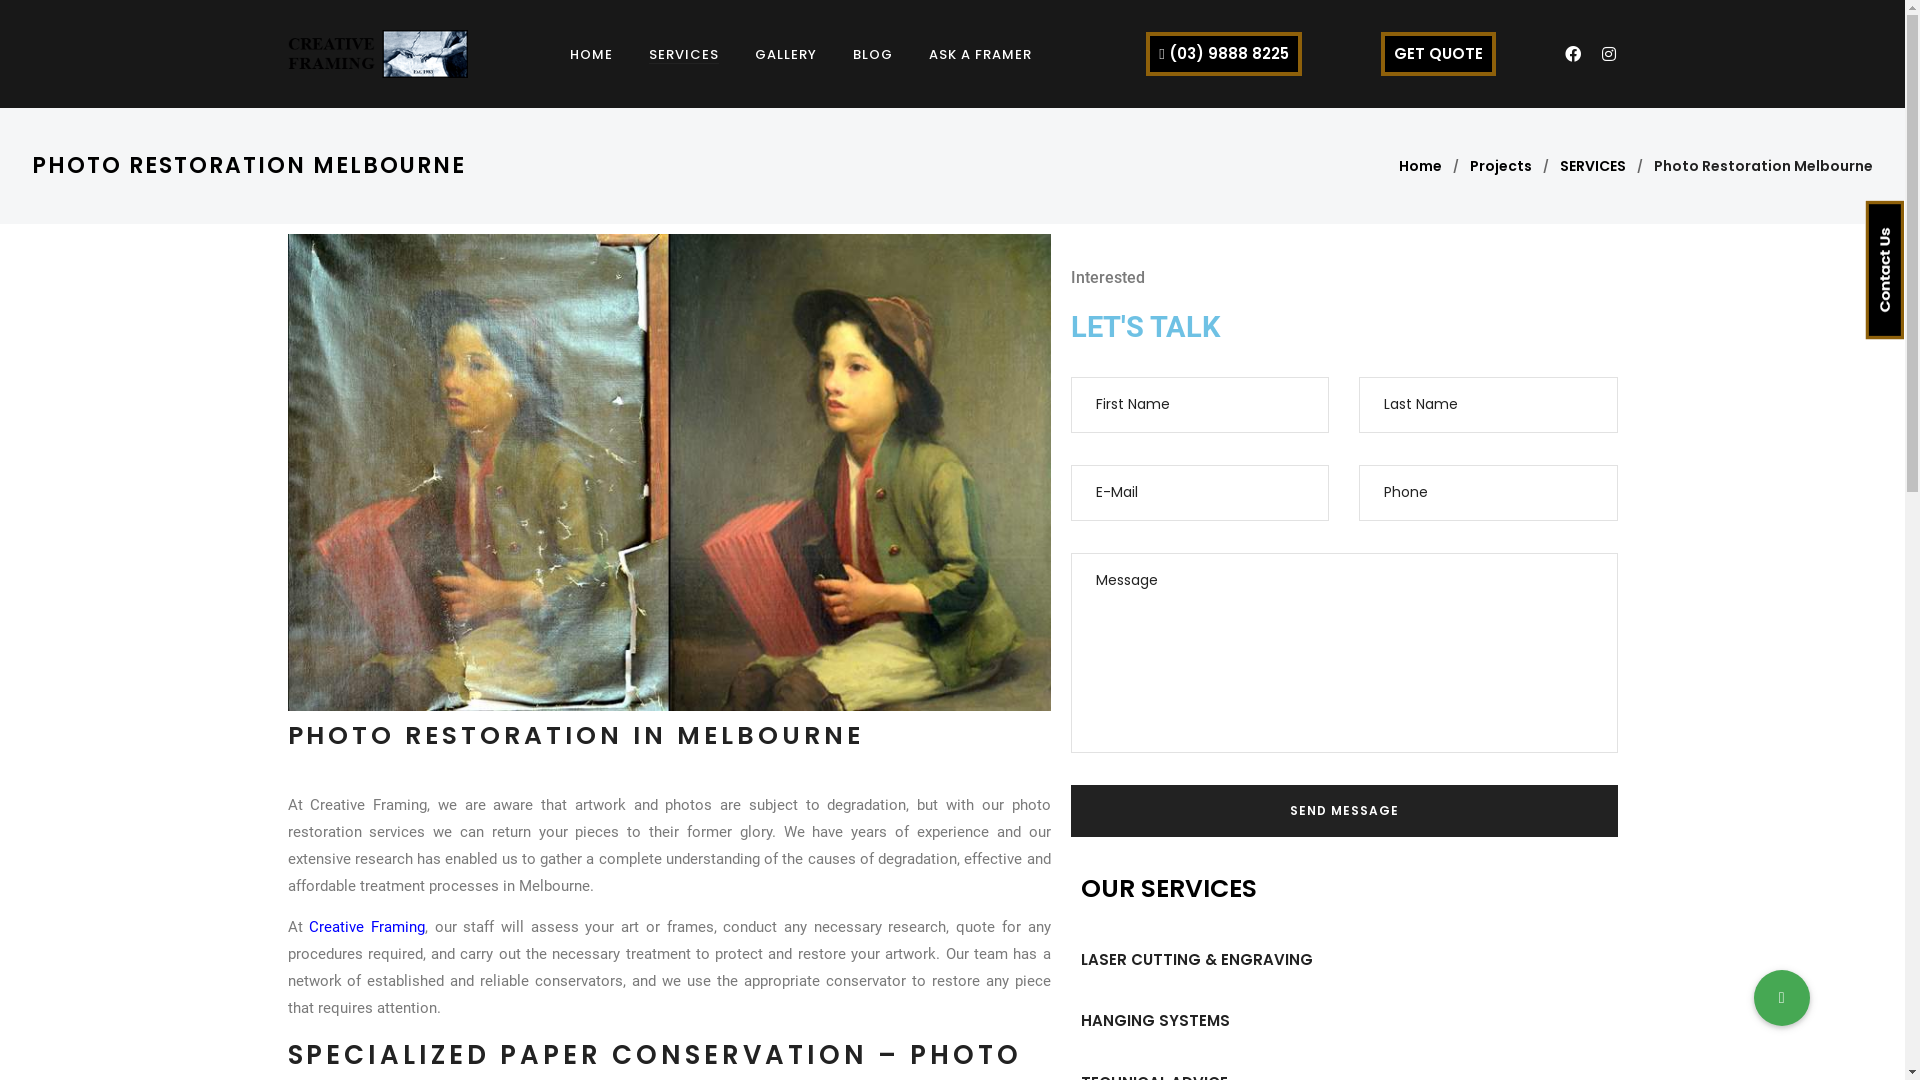 The height and width of the screenshot is (1080, 1920). I want to click on Home, so click(1420, 166).